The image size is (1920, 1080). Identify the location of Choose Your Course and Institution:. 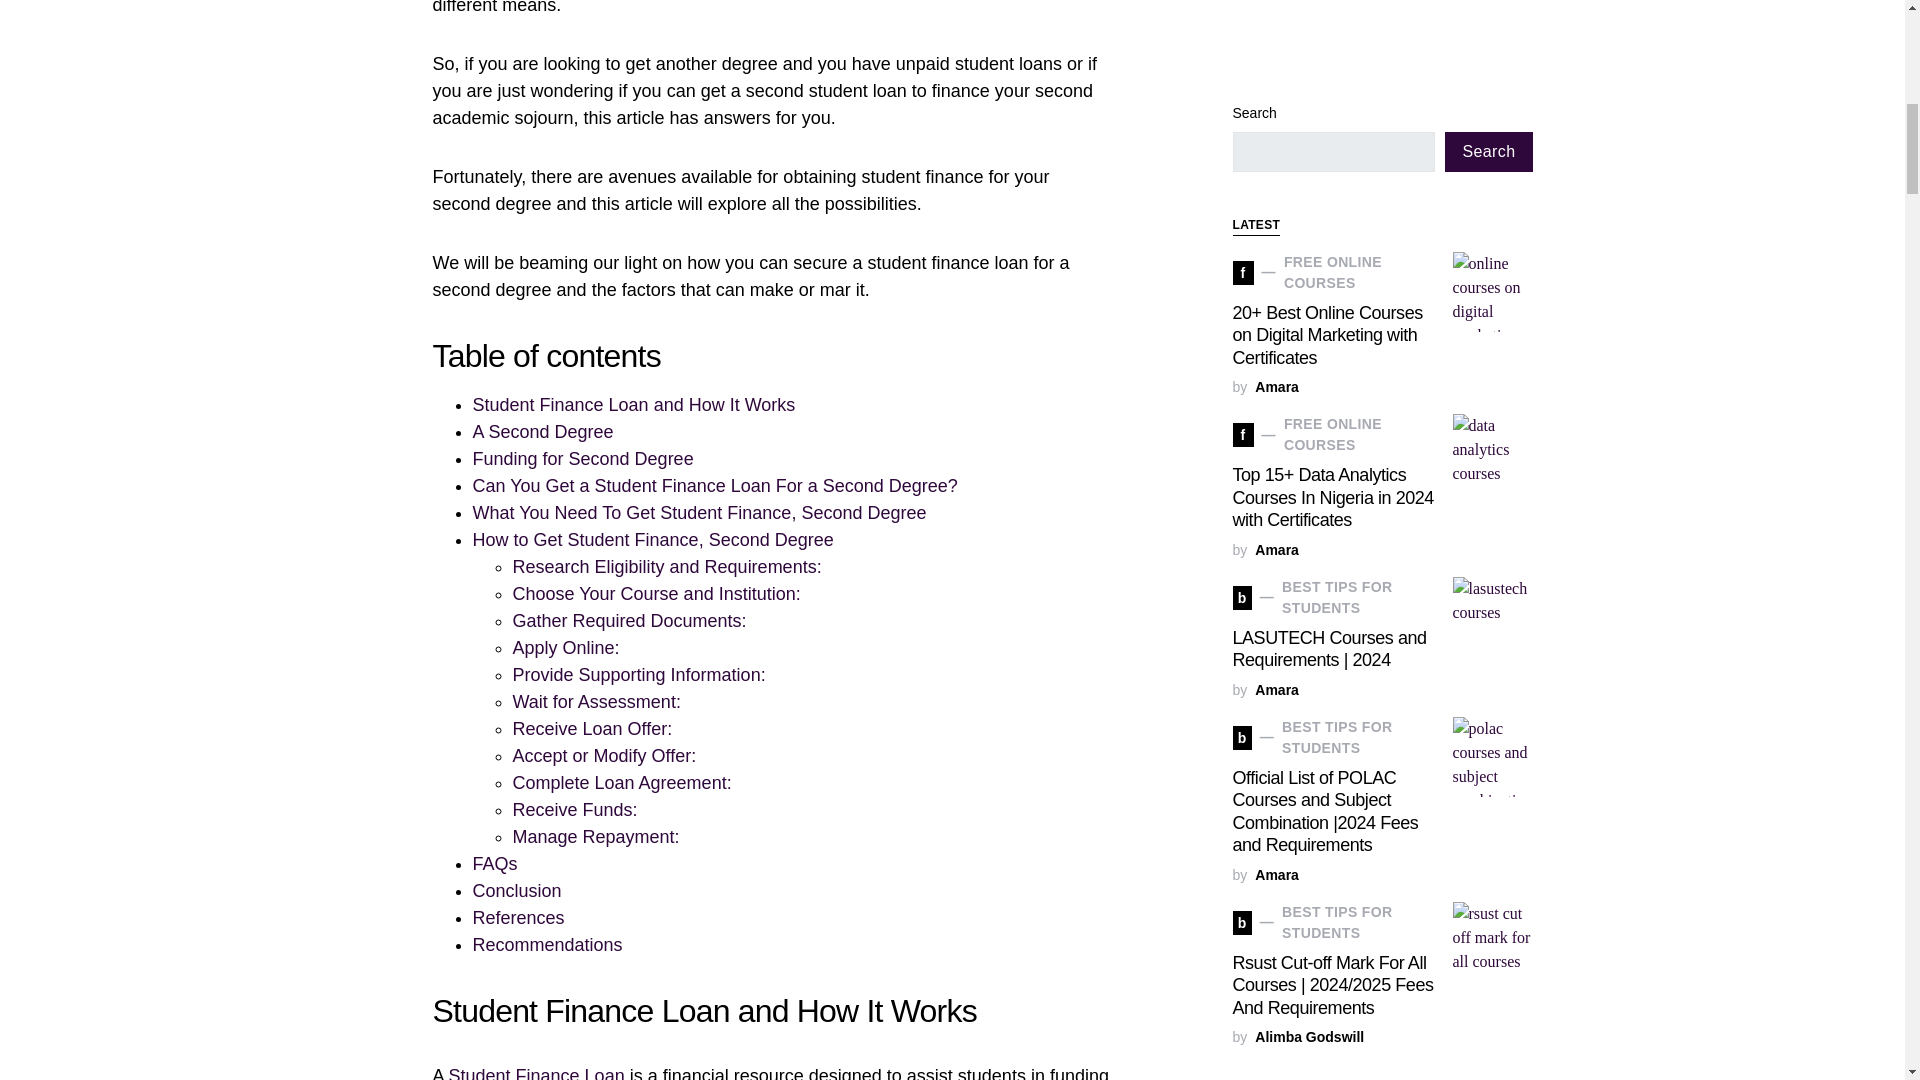
(656, 594).